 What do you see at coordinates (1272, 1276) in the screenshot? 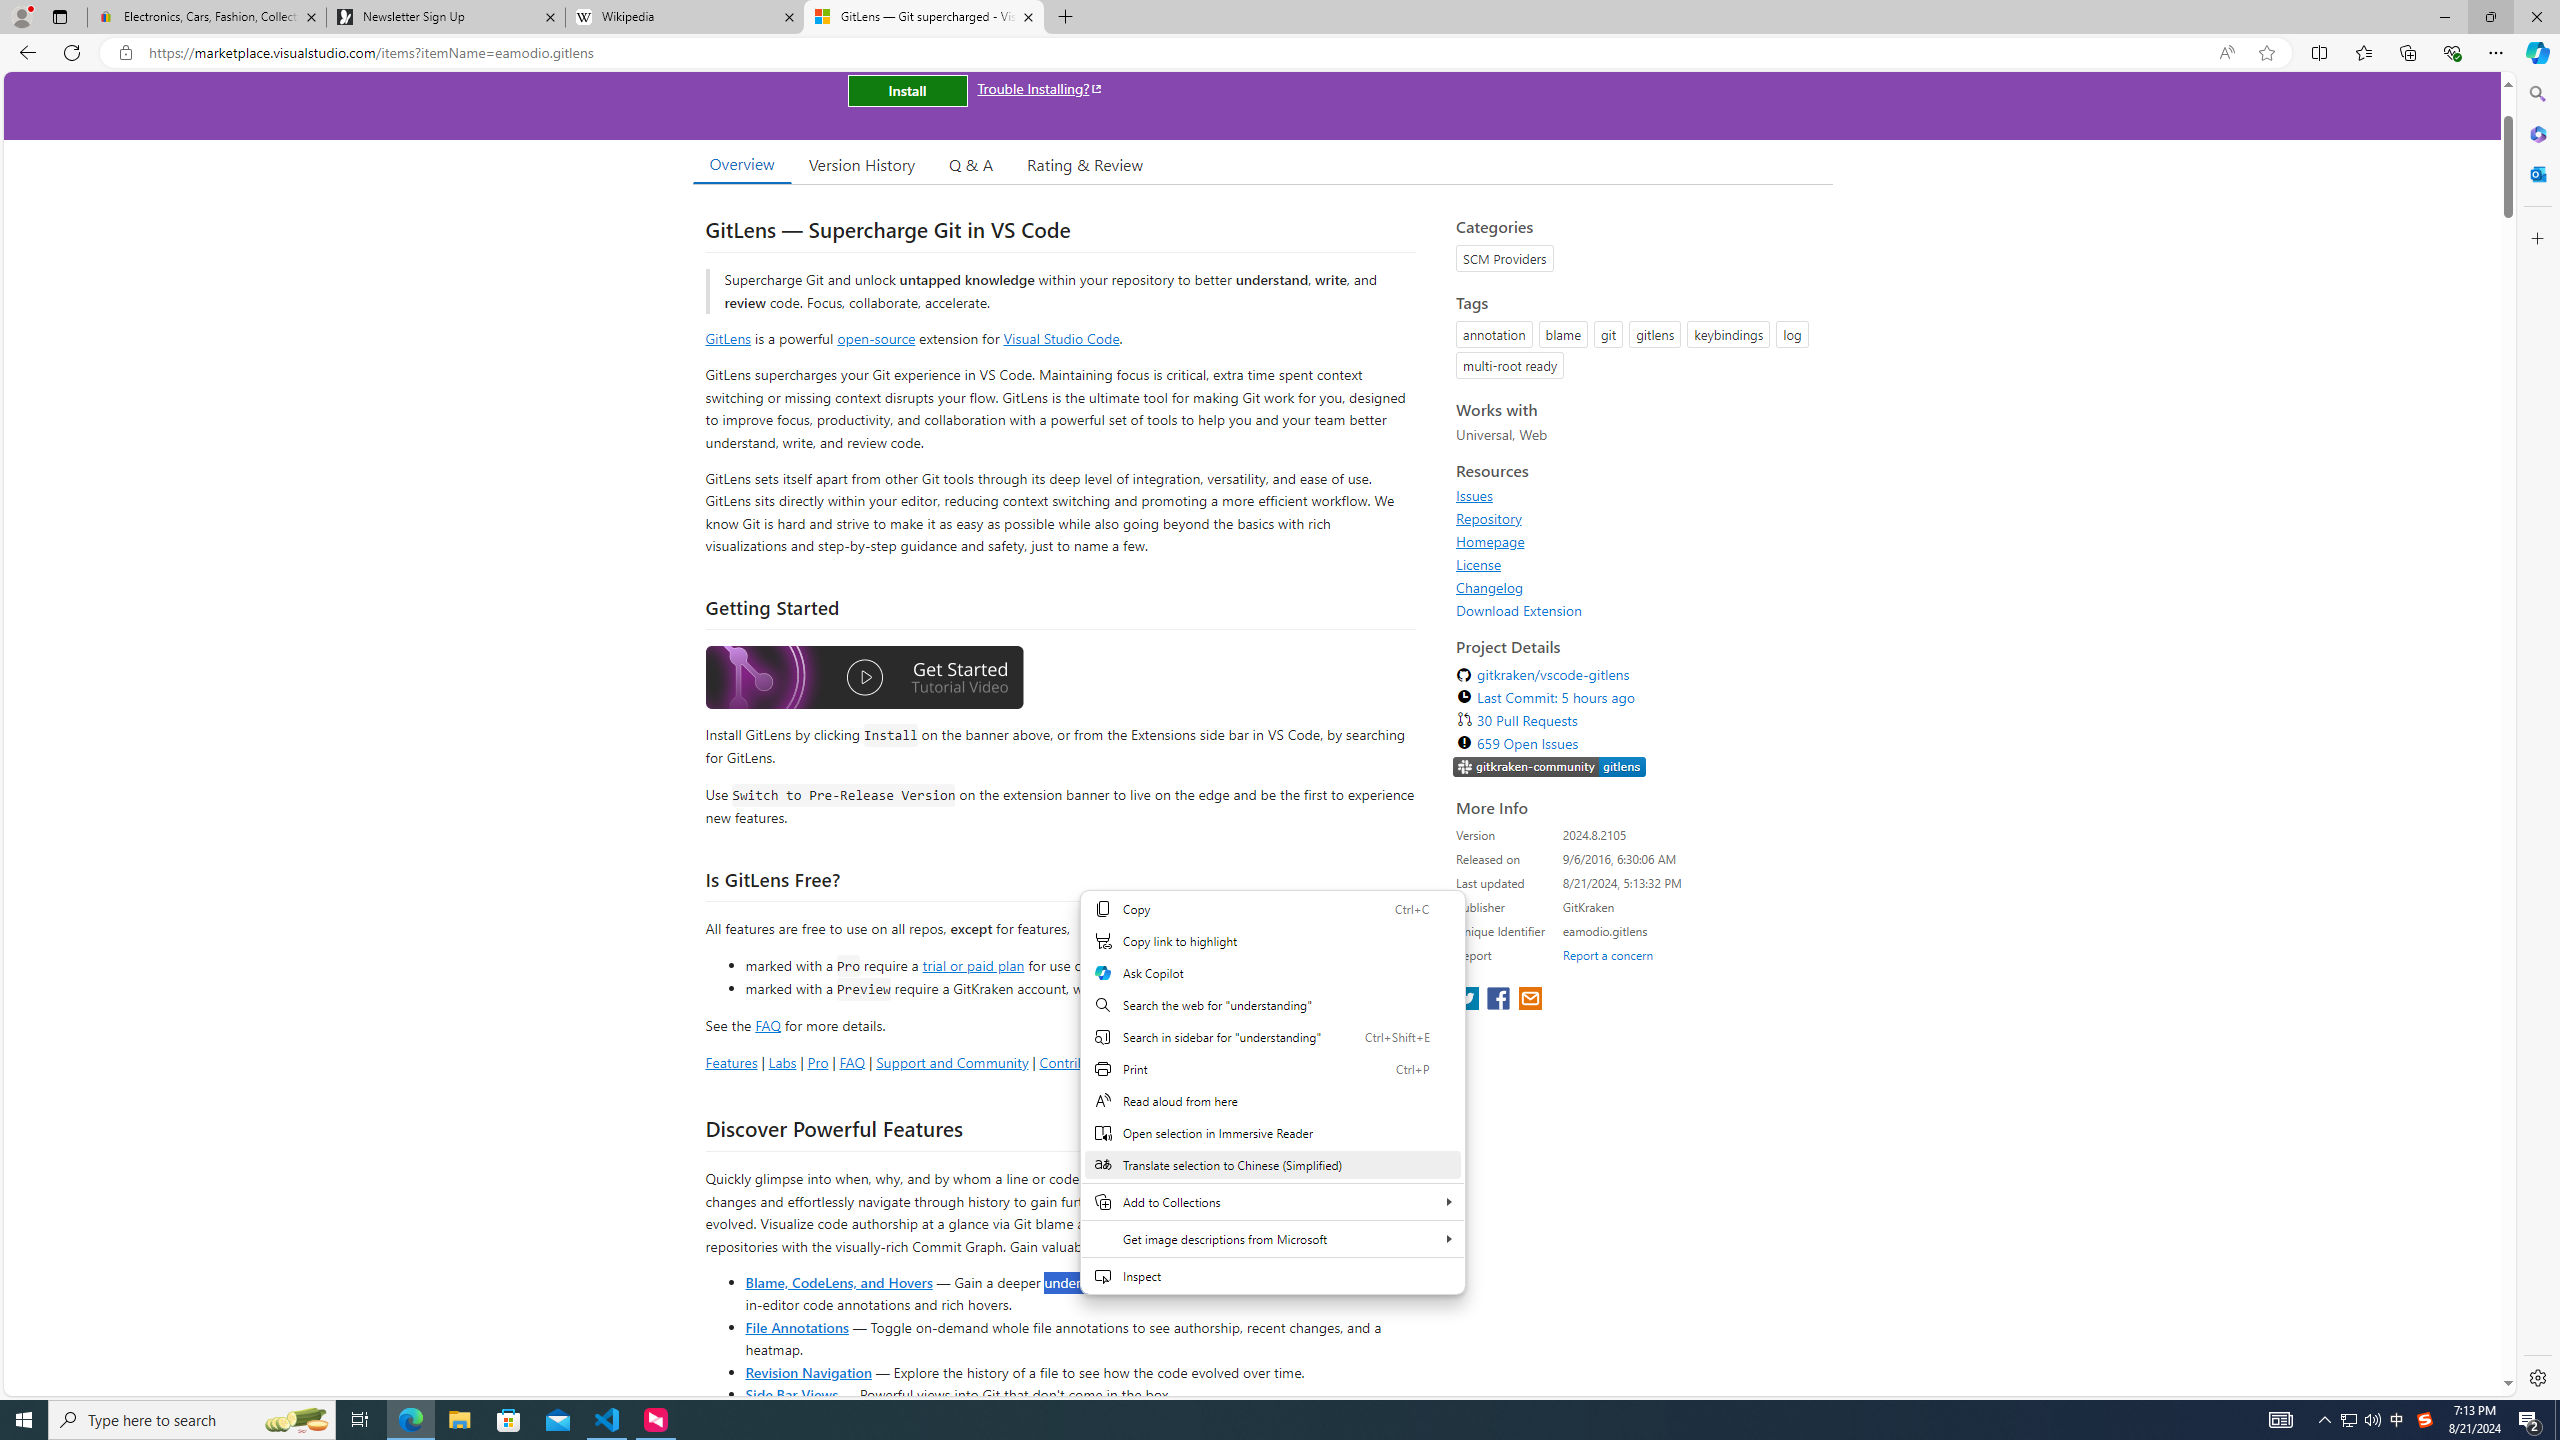
I see `Inspect` at bounding box center [1272, 1276].